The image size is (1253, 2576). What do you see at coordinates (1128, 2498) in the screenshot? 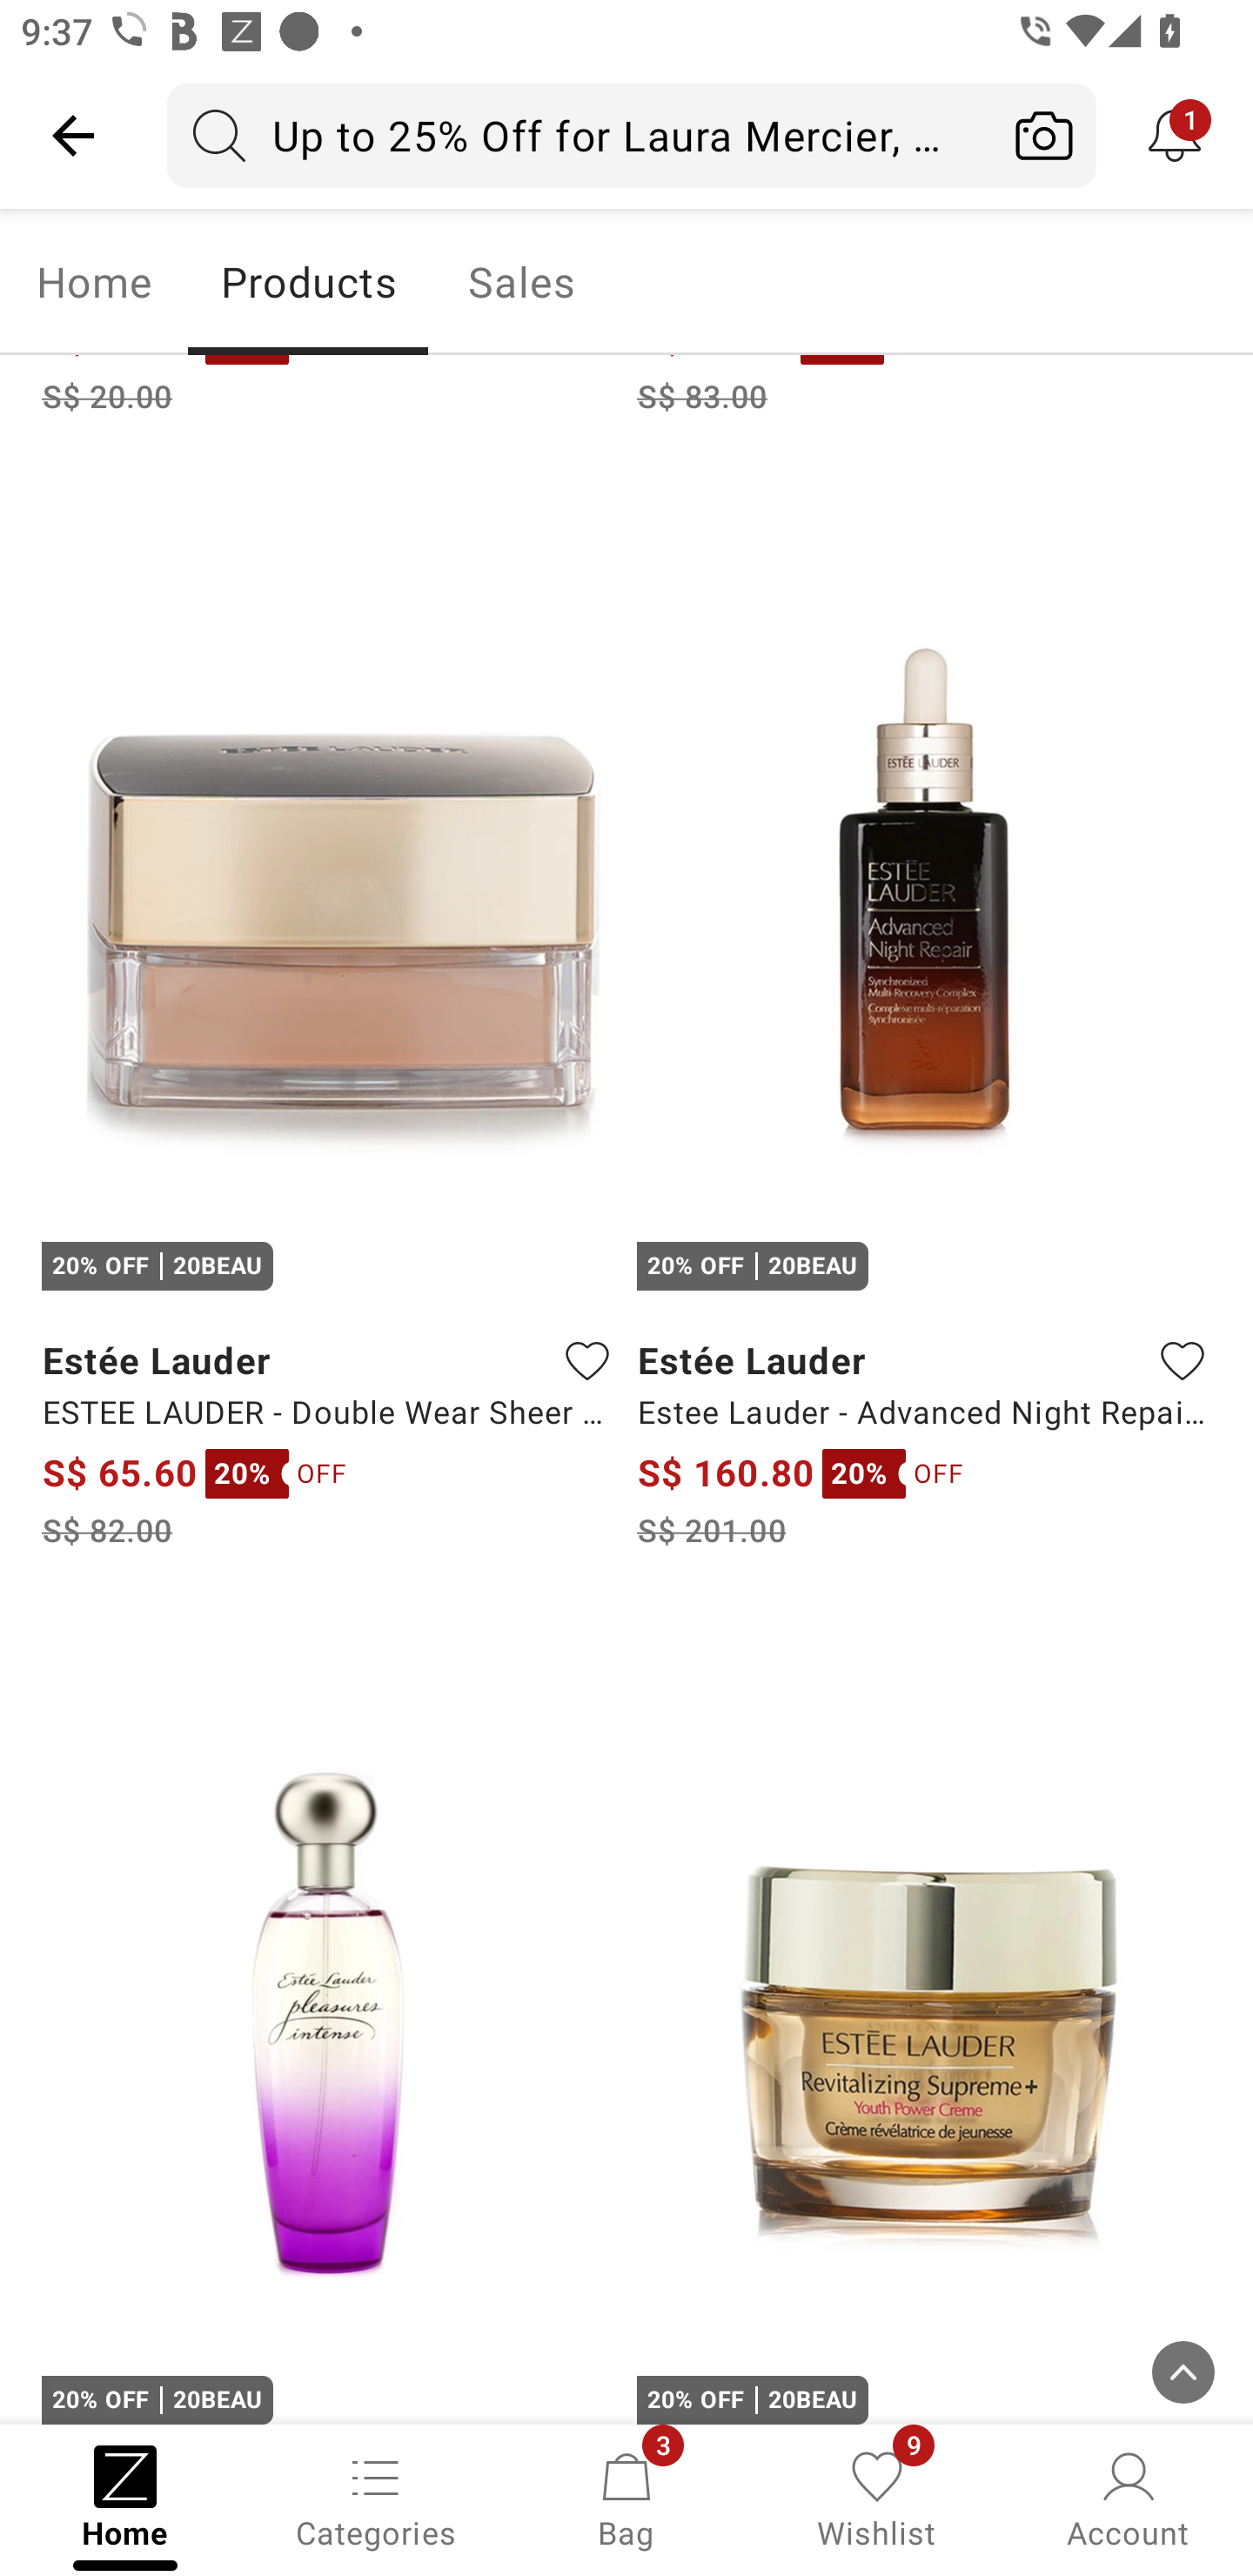
I see `Account` at bounding box center [1128, 2498].